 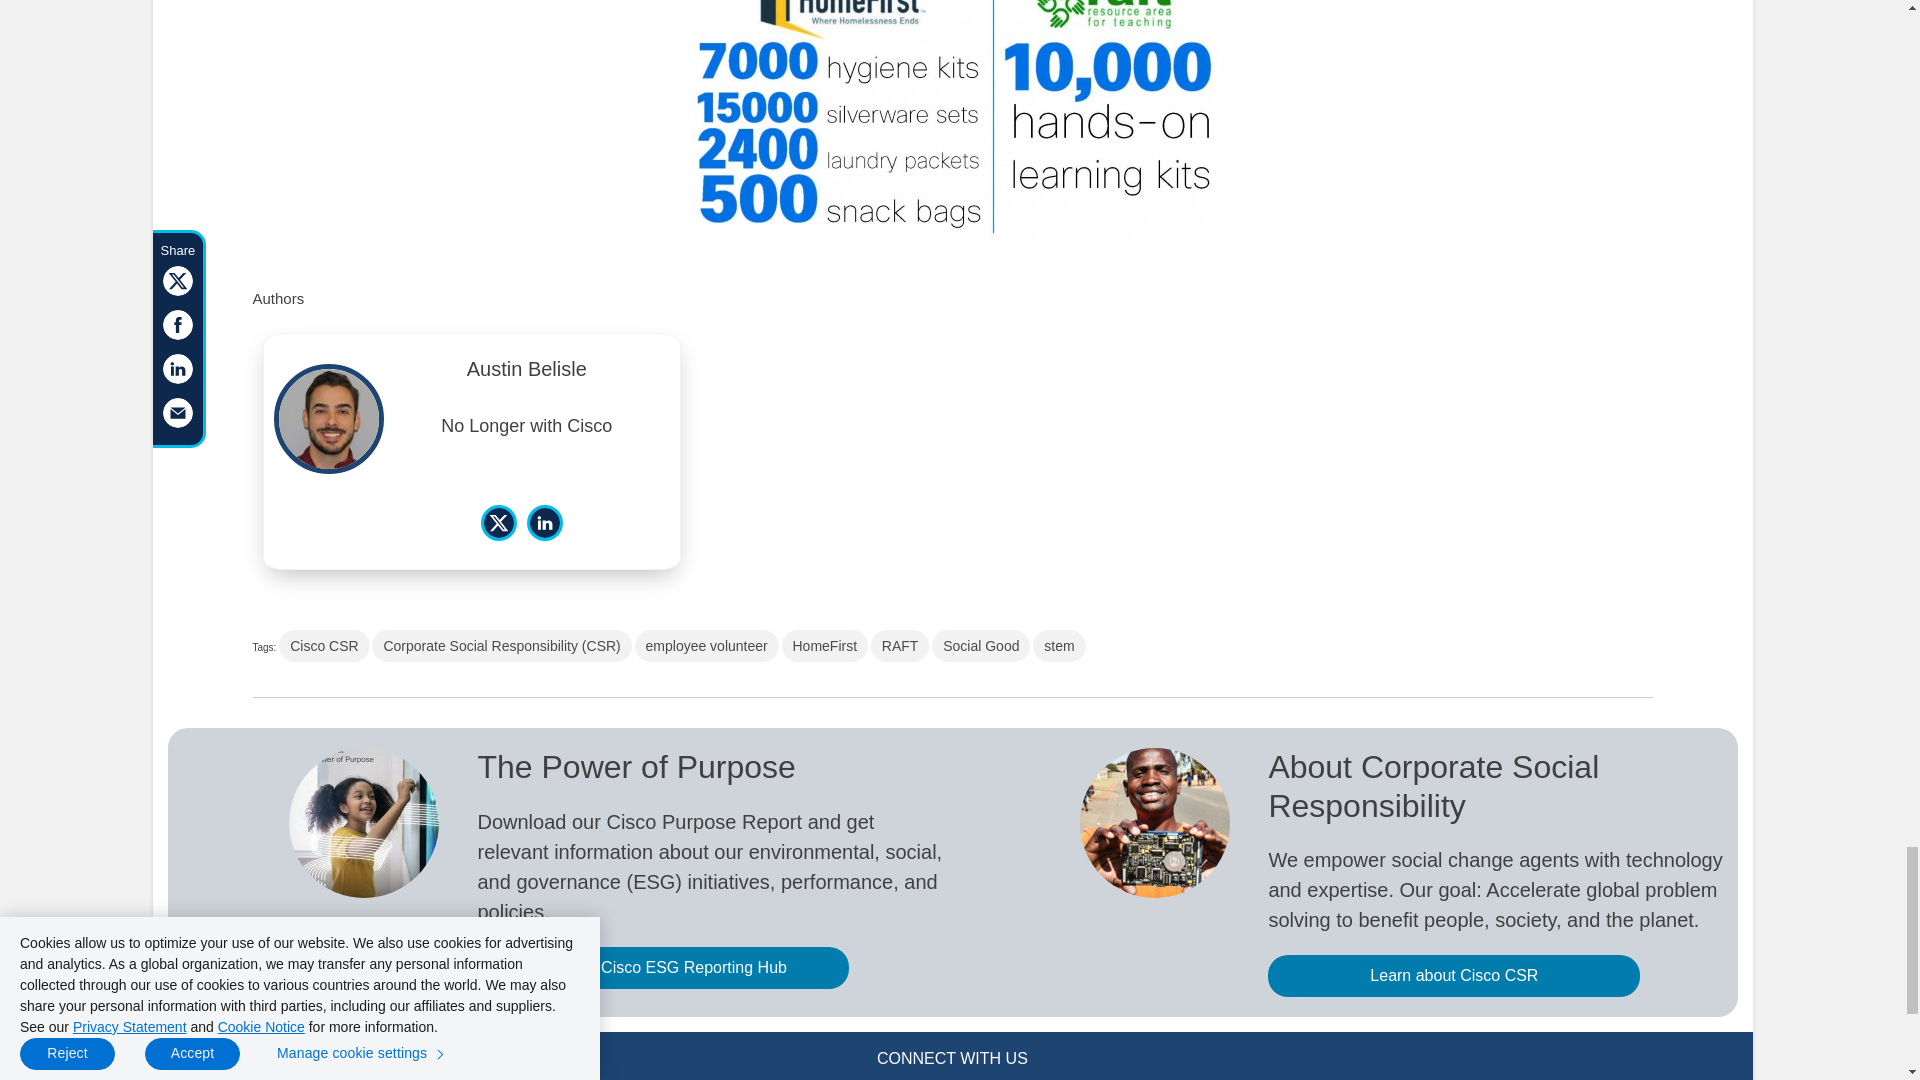 I want to click on stem, so click(x=1058, y=646).